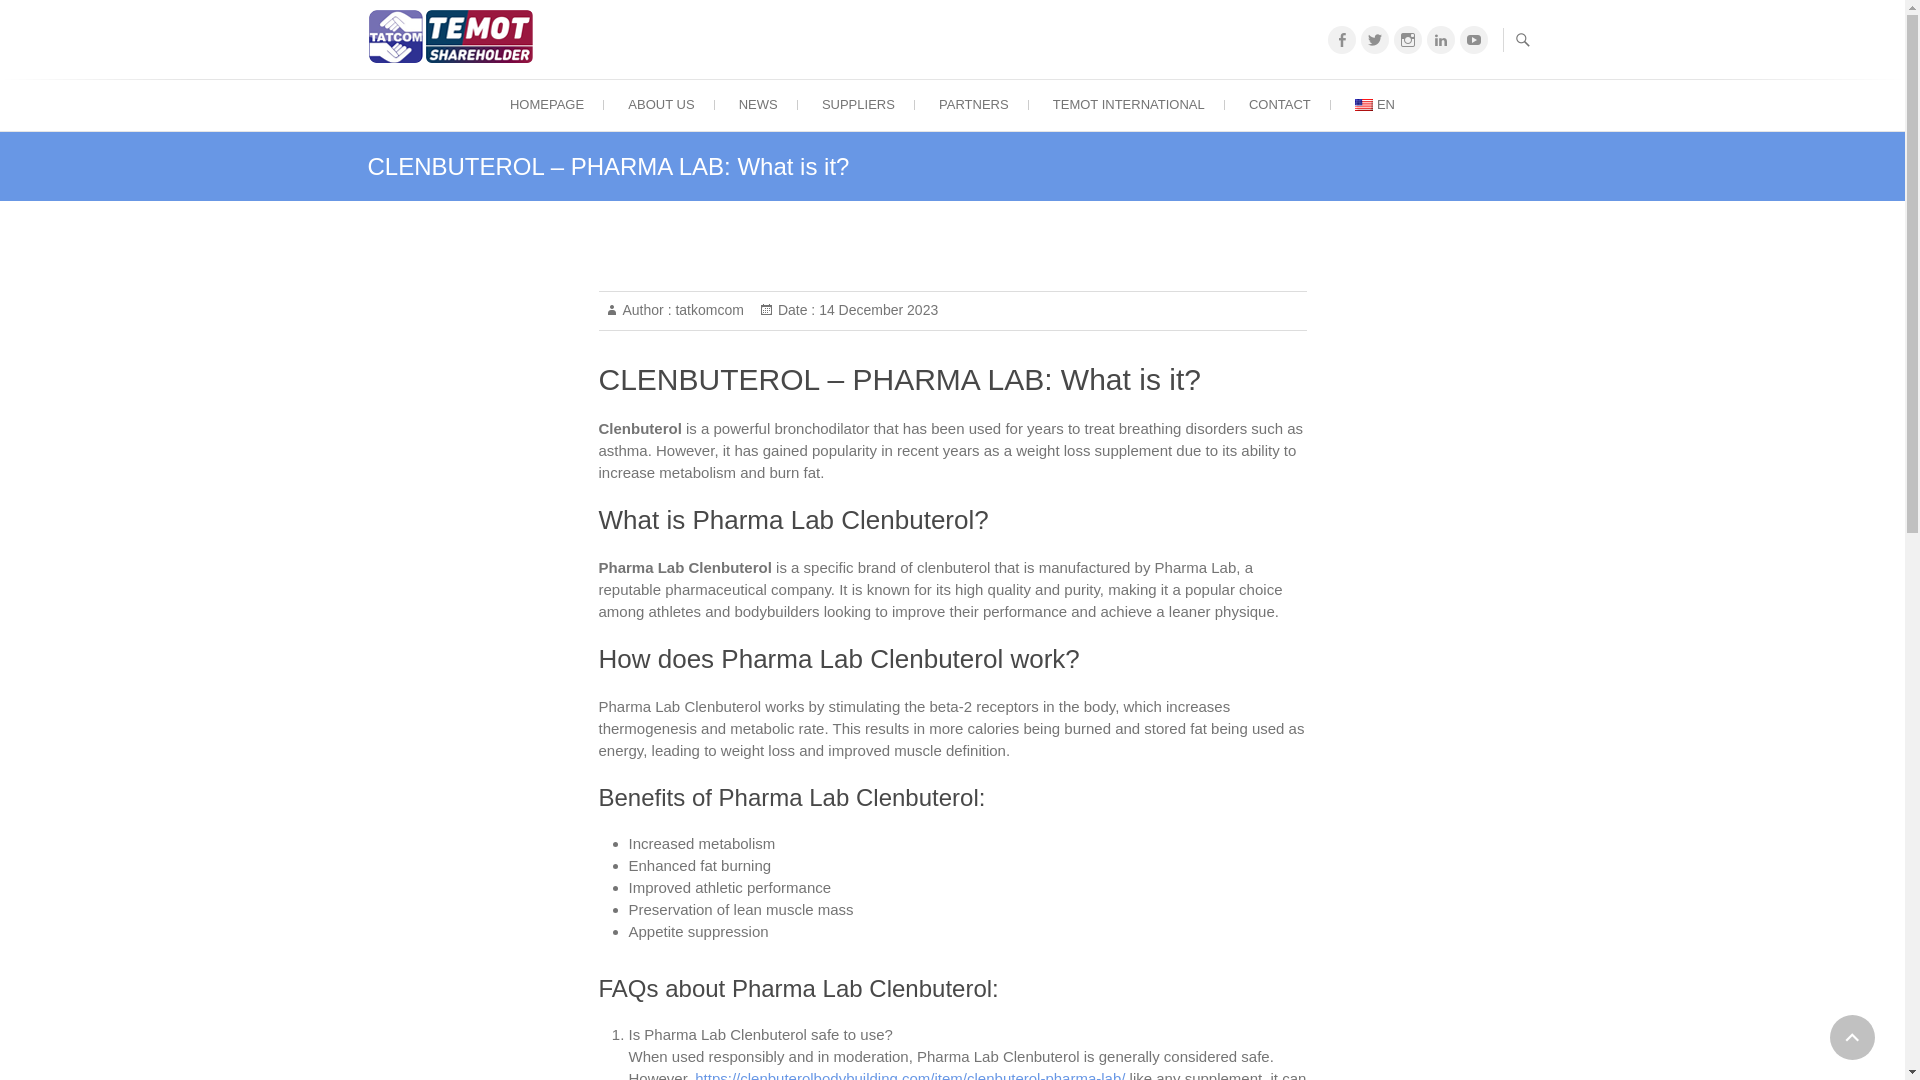 Image resolution: width=1920 pixels, height=1080 pixels. Describe the element at coordinates (661, 104) in the screenshot. I see `ABOUT US` at that location.